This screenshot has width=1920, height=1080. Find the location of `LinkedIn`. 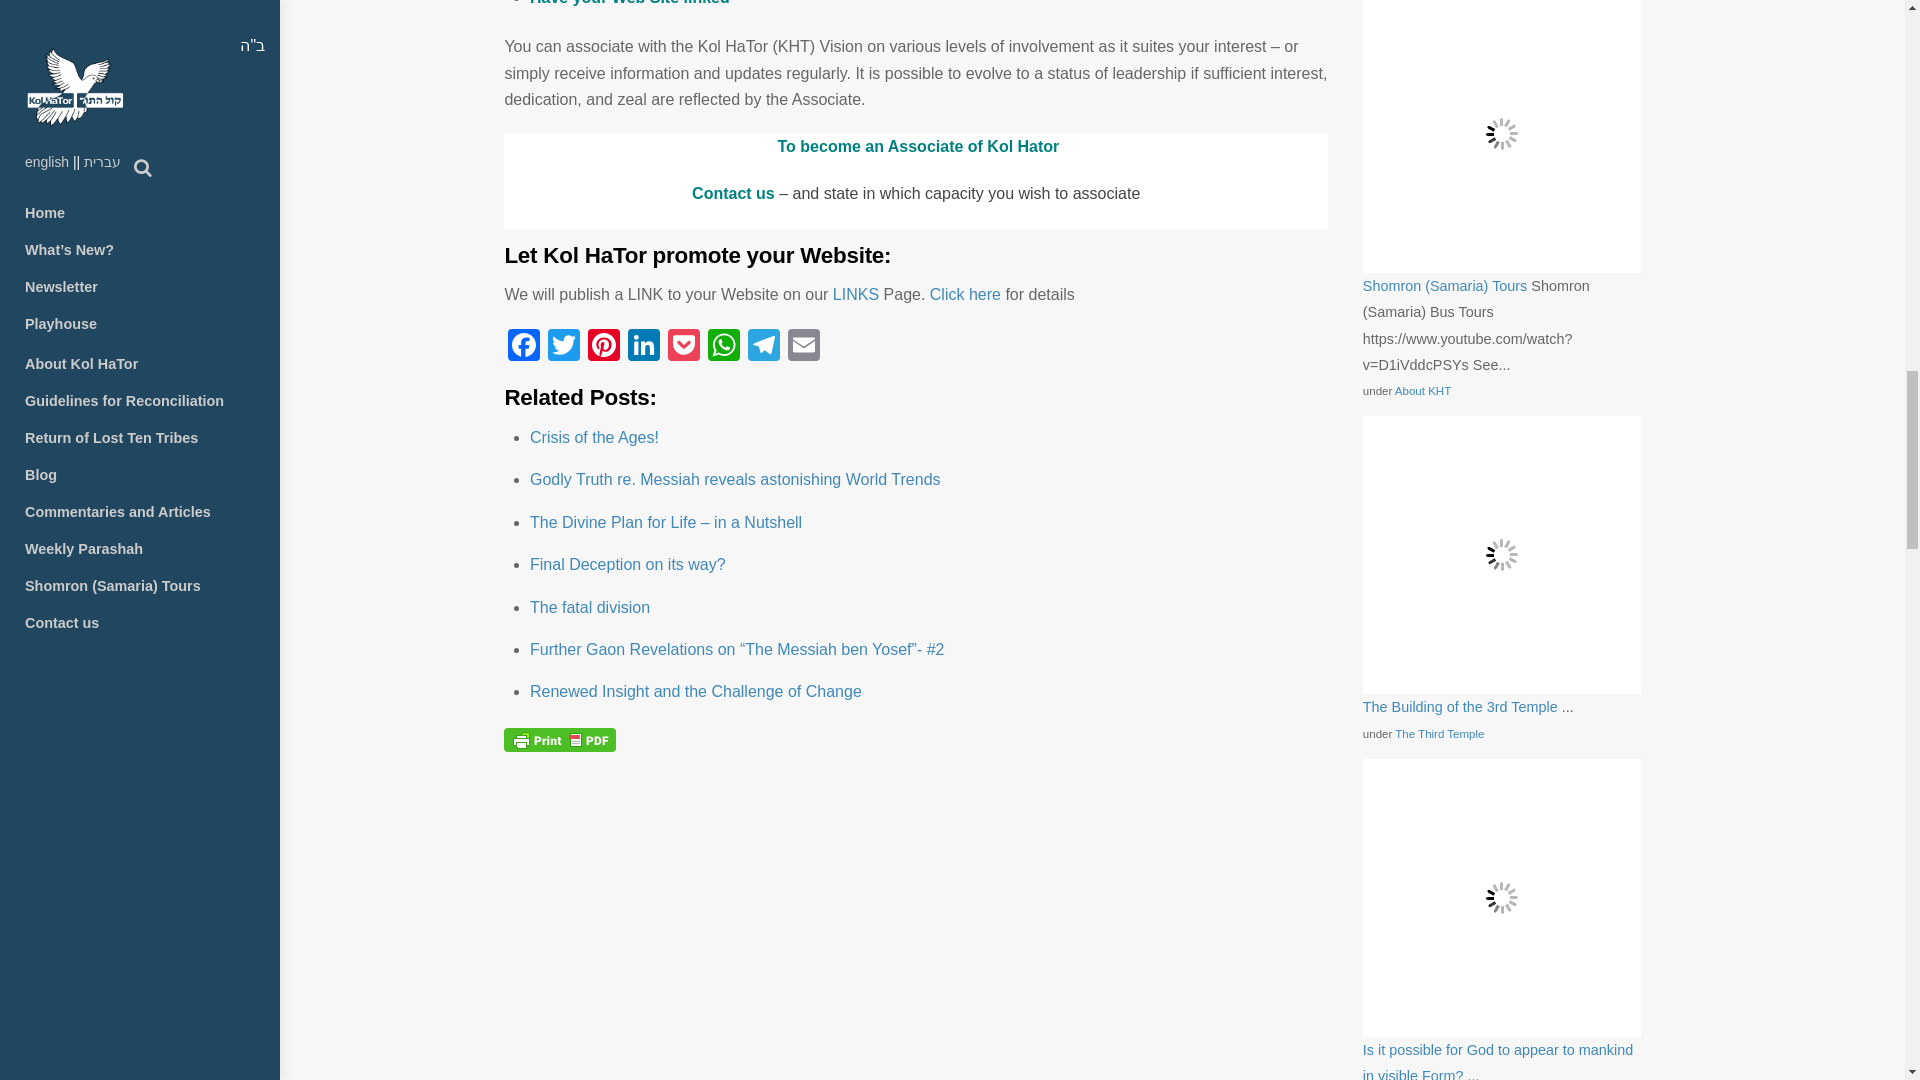

LinkedIn is located at coordinates (644, 348).